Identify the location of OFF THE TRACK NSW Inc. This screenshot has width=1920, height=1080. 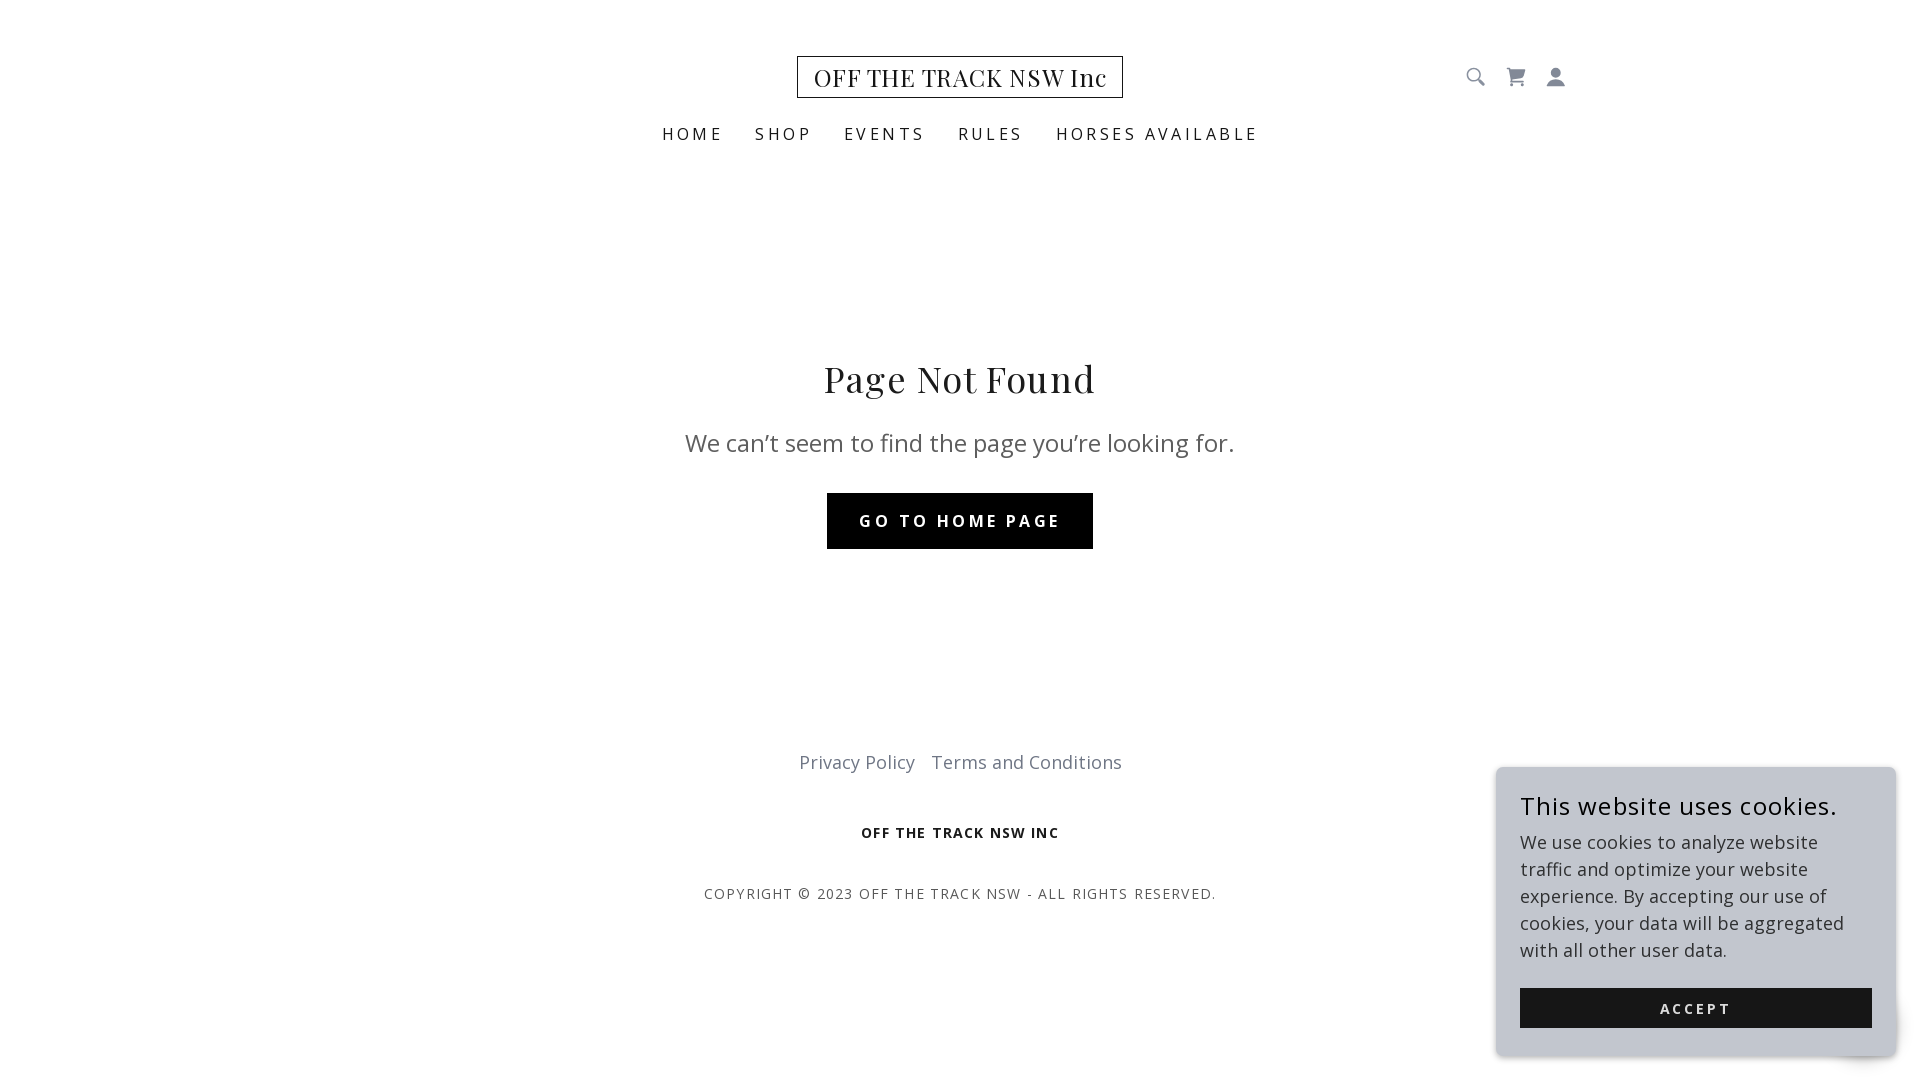
(960, 80).